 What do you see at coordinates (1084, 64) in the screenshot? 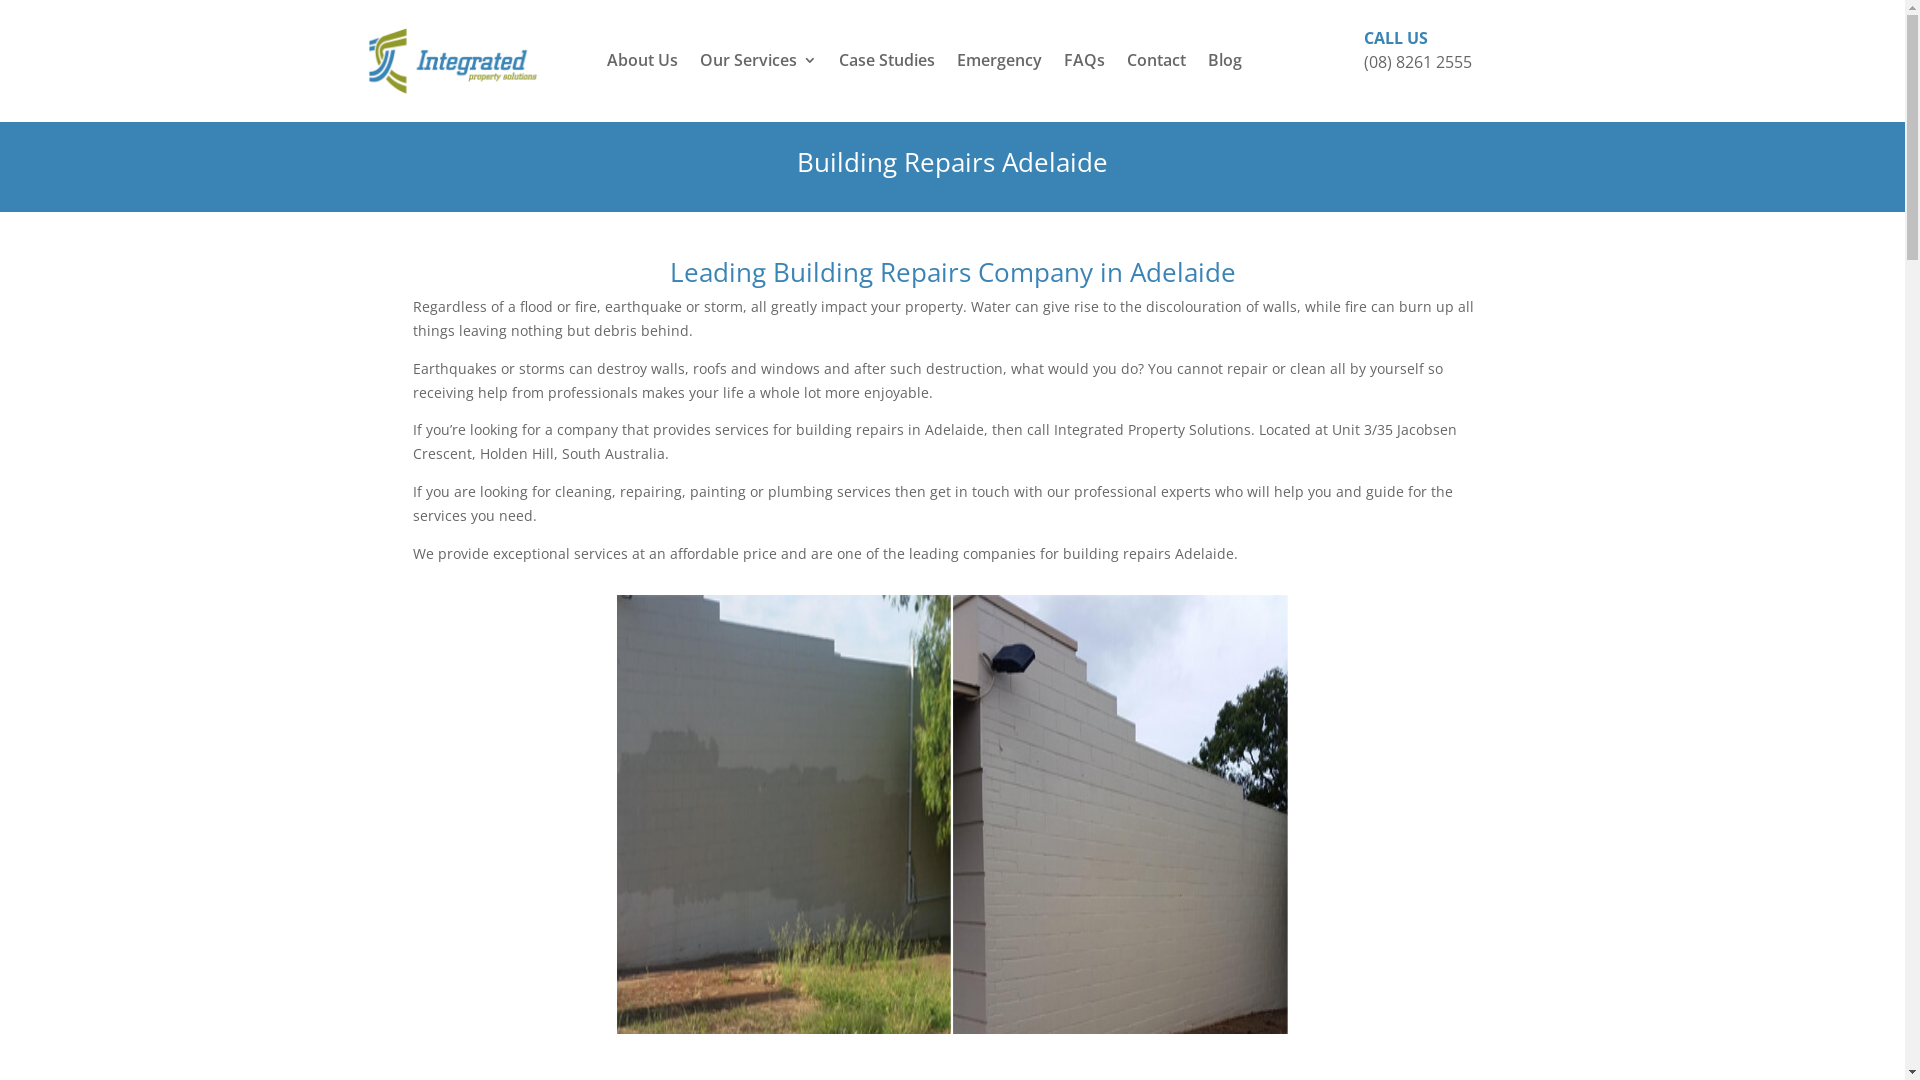
I see `FAQs` at bounding box center [1084, 64].